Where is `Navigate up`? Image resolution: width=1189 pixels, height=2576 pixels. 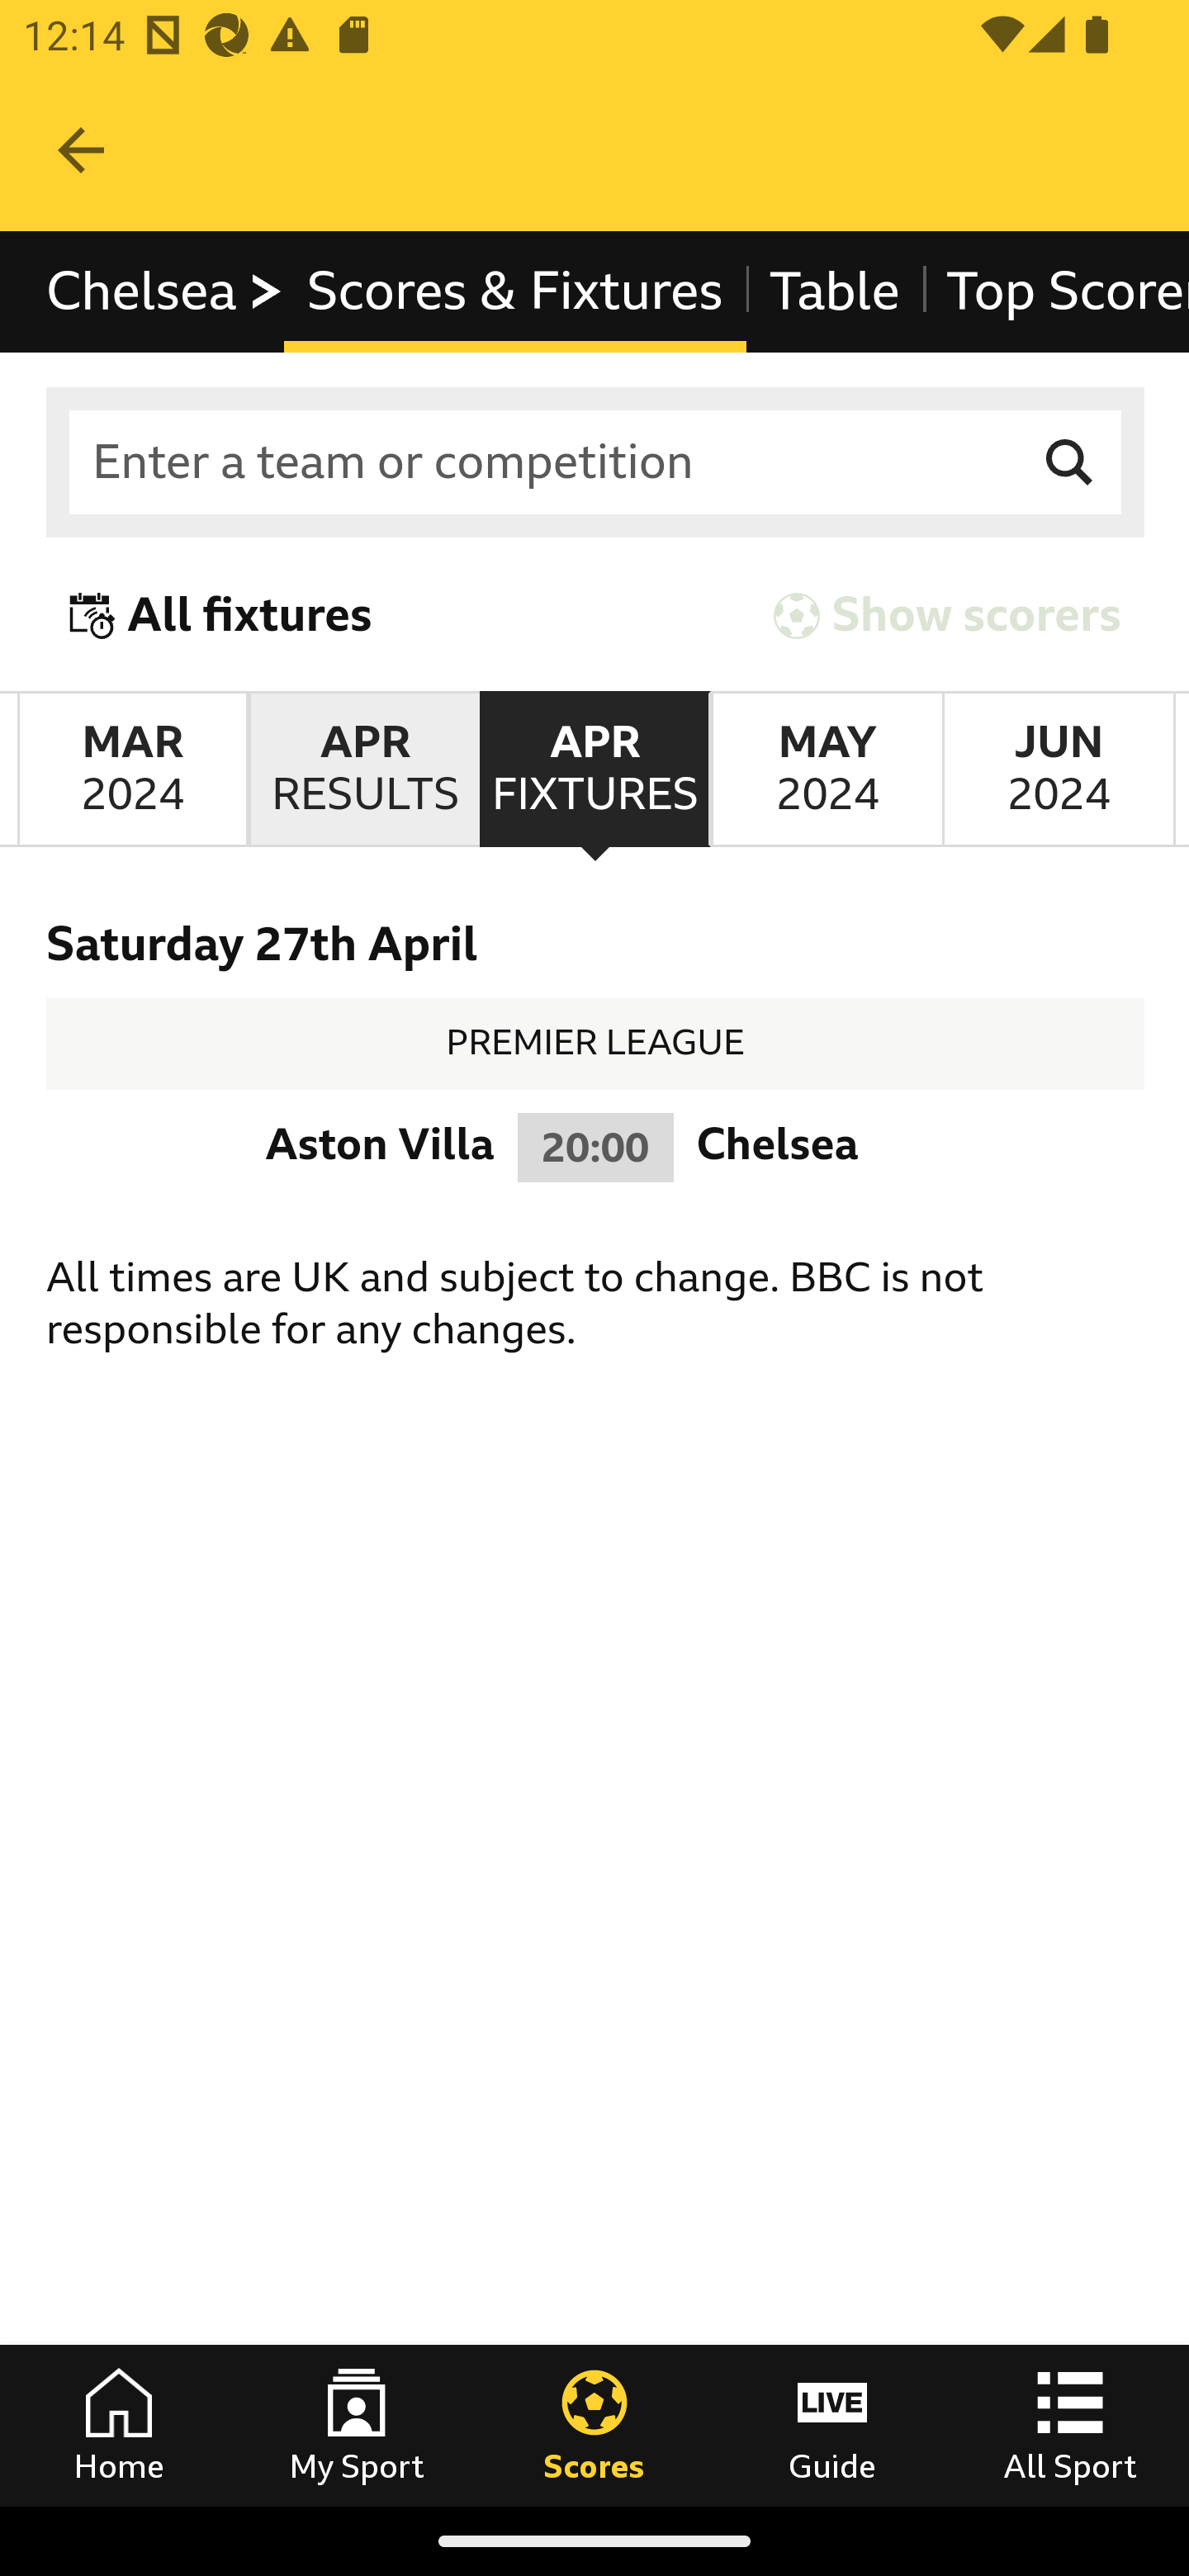 Navigate up is located at coordinates (81, 150).